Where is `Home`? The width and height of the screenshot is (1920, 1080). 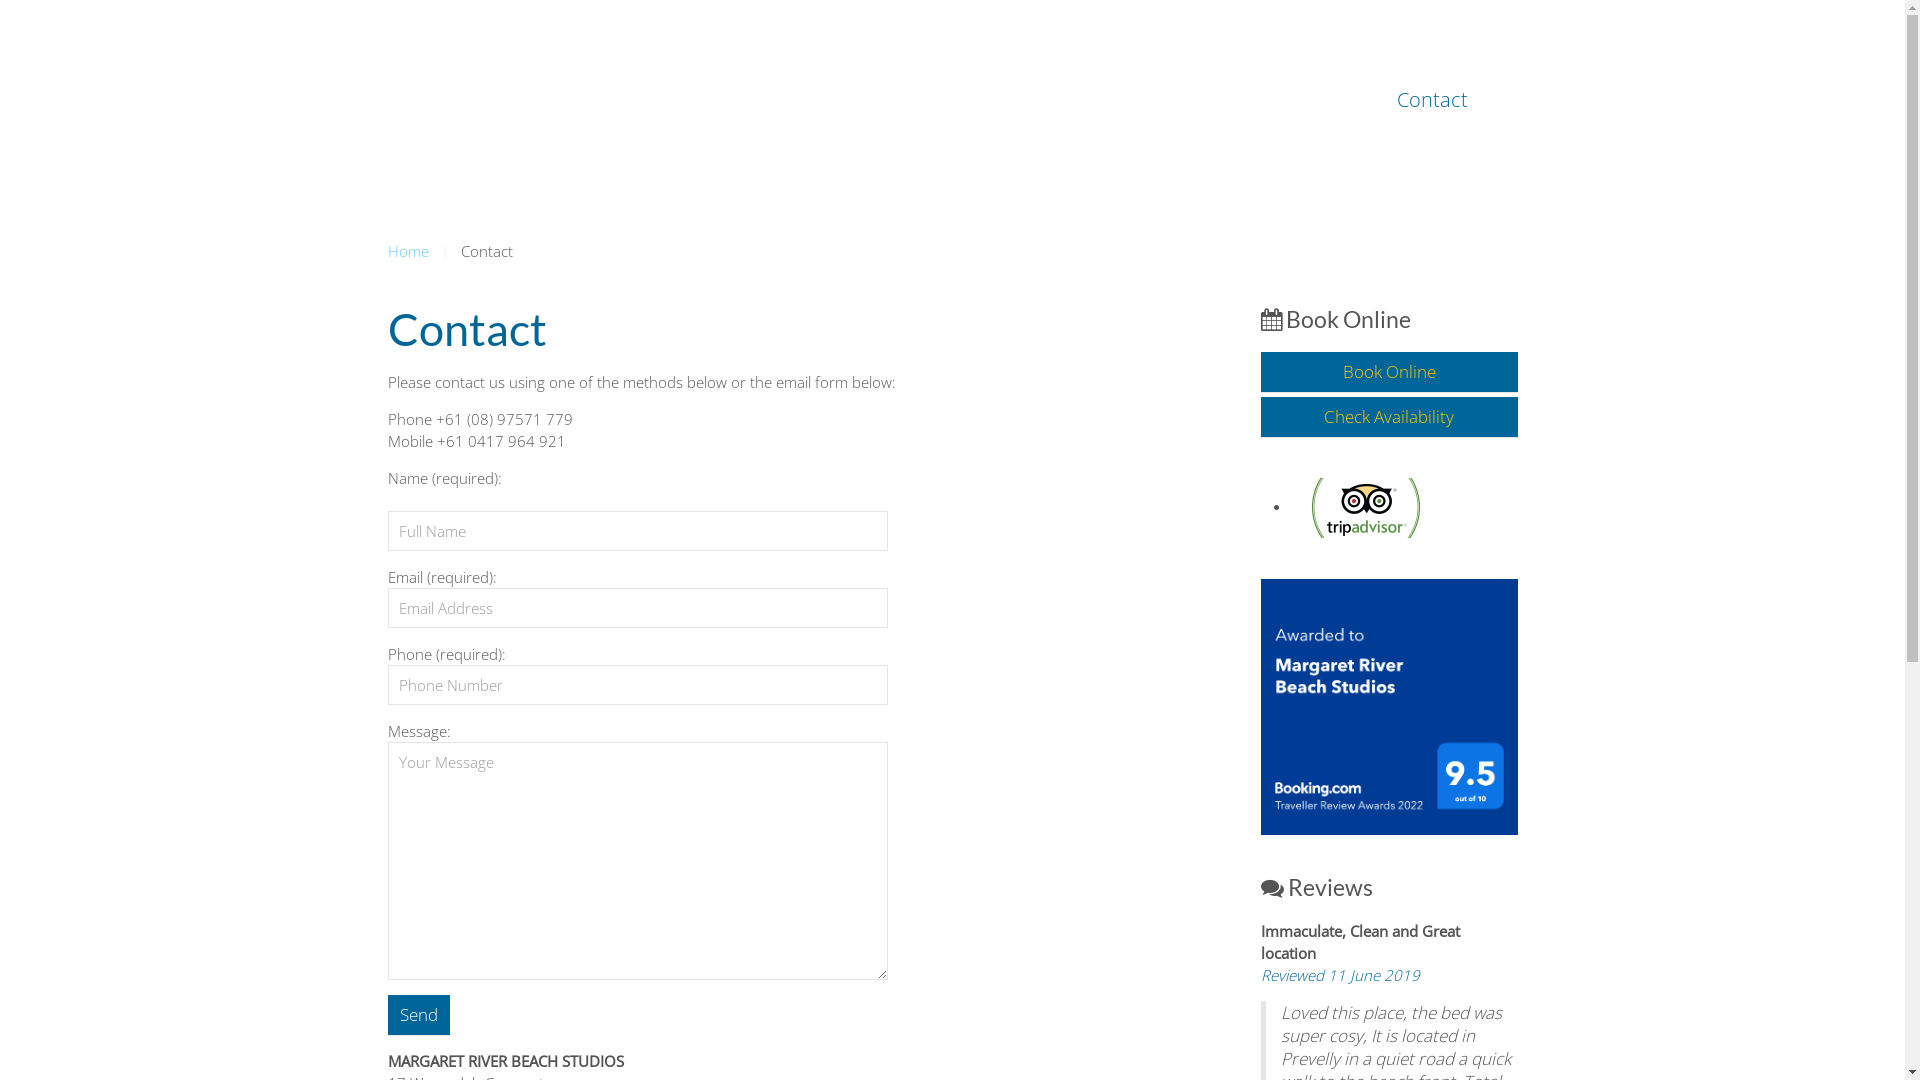 Home is located at coordinates (408, 251).